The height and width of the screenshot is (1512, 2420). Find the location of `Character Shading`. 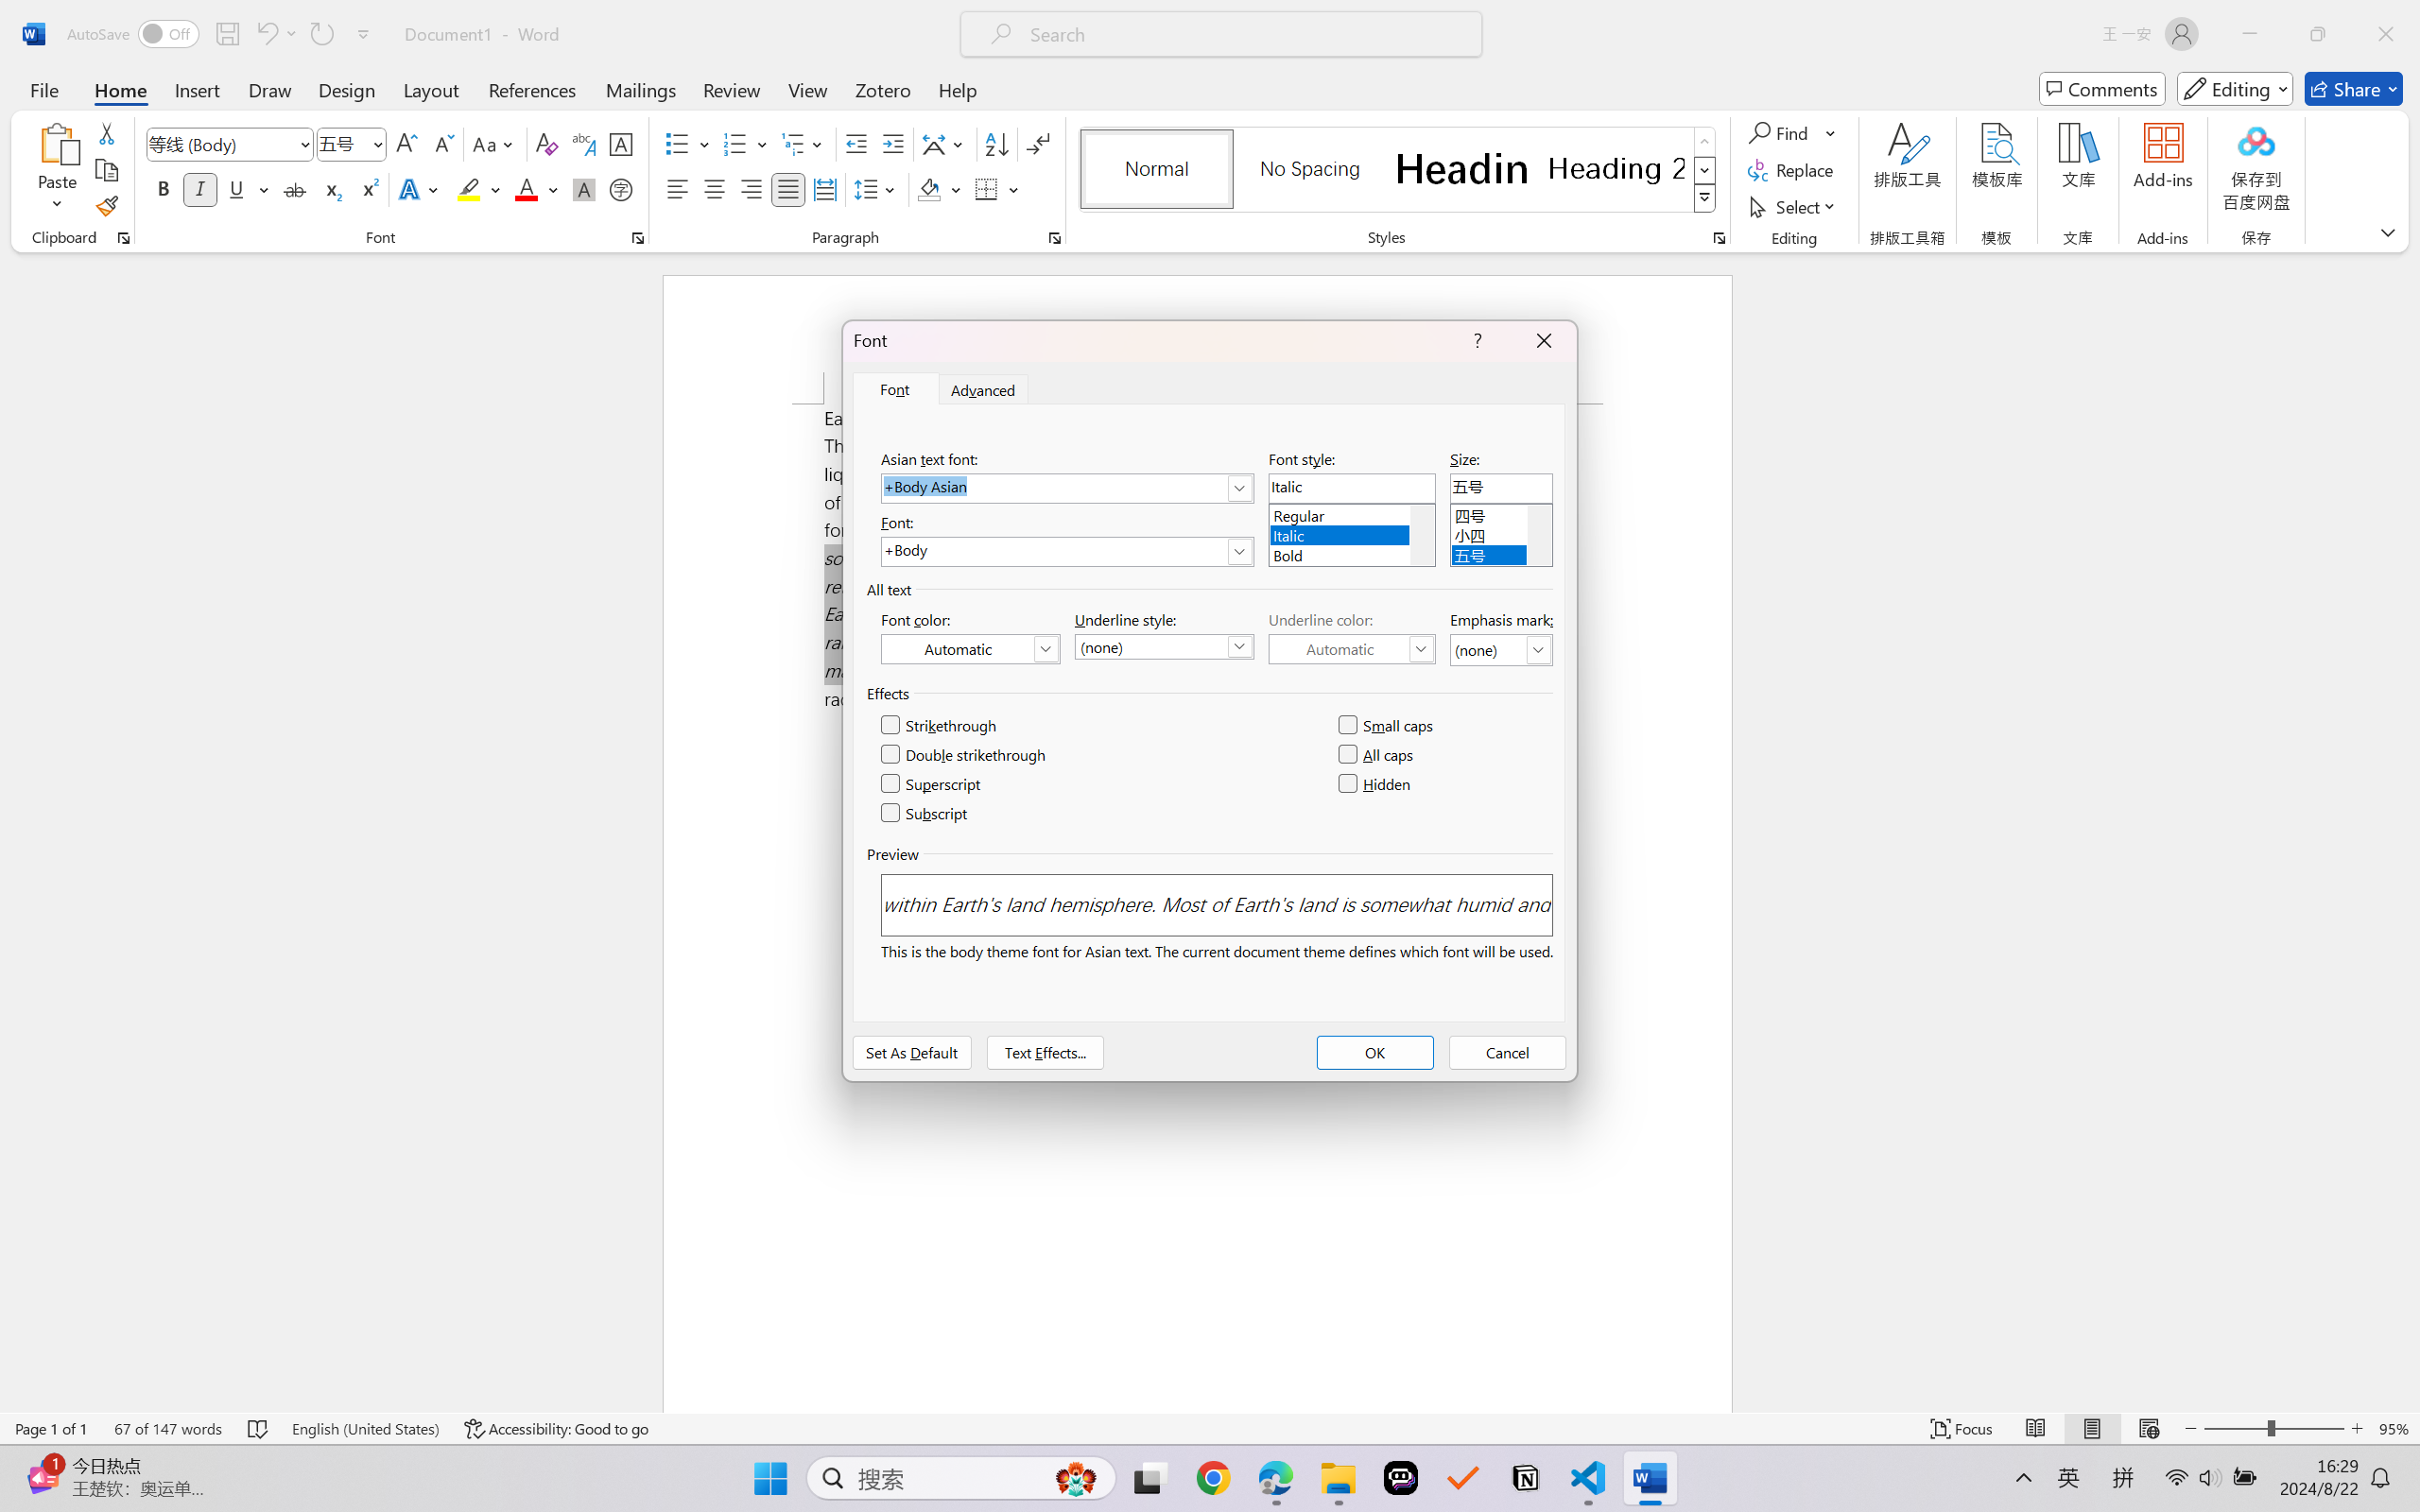

Character Shading is located at coordinates (582, 189).